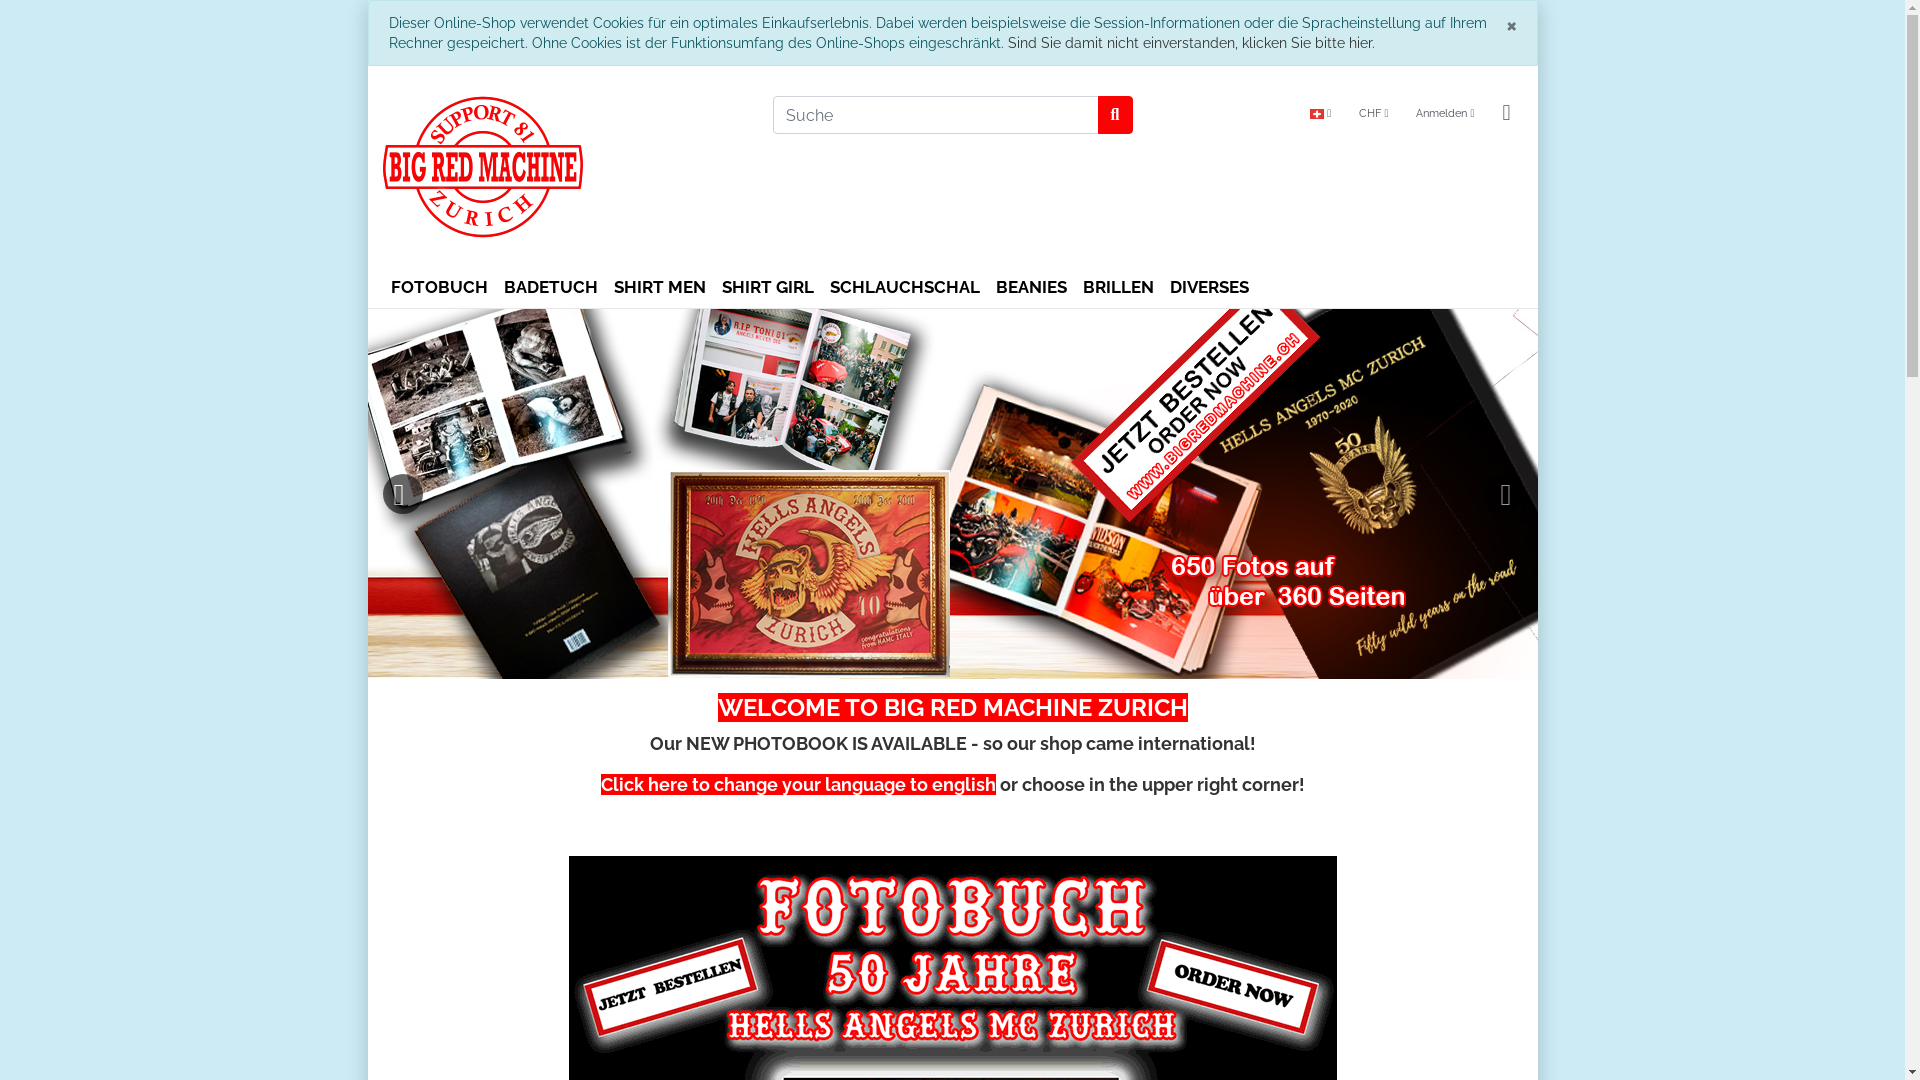 The image size is (1920, 1080). What do you see at coordinates (562, 167) in the screenshot?
I see `Big Red Machine Zurich` at bounding box center [562, 167].